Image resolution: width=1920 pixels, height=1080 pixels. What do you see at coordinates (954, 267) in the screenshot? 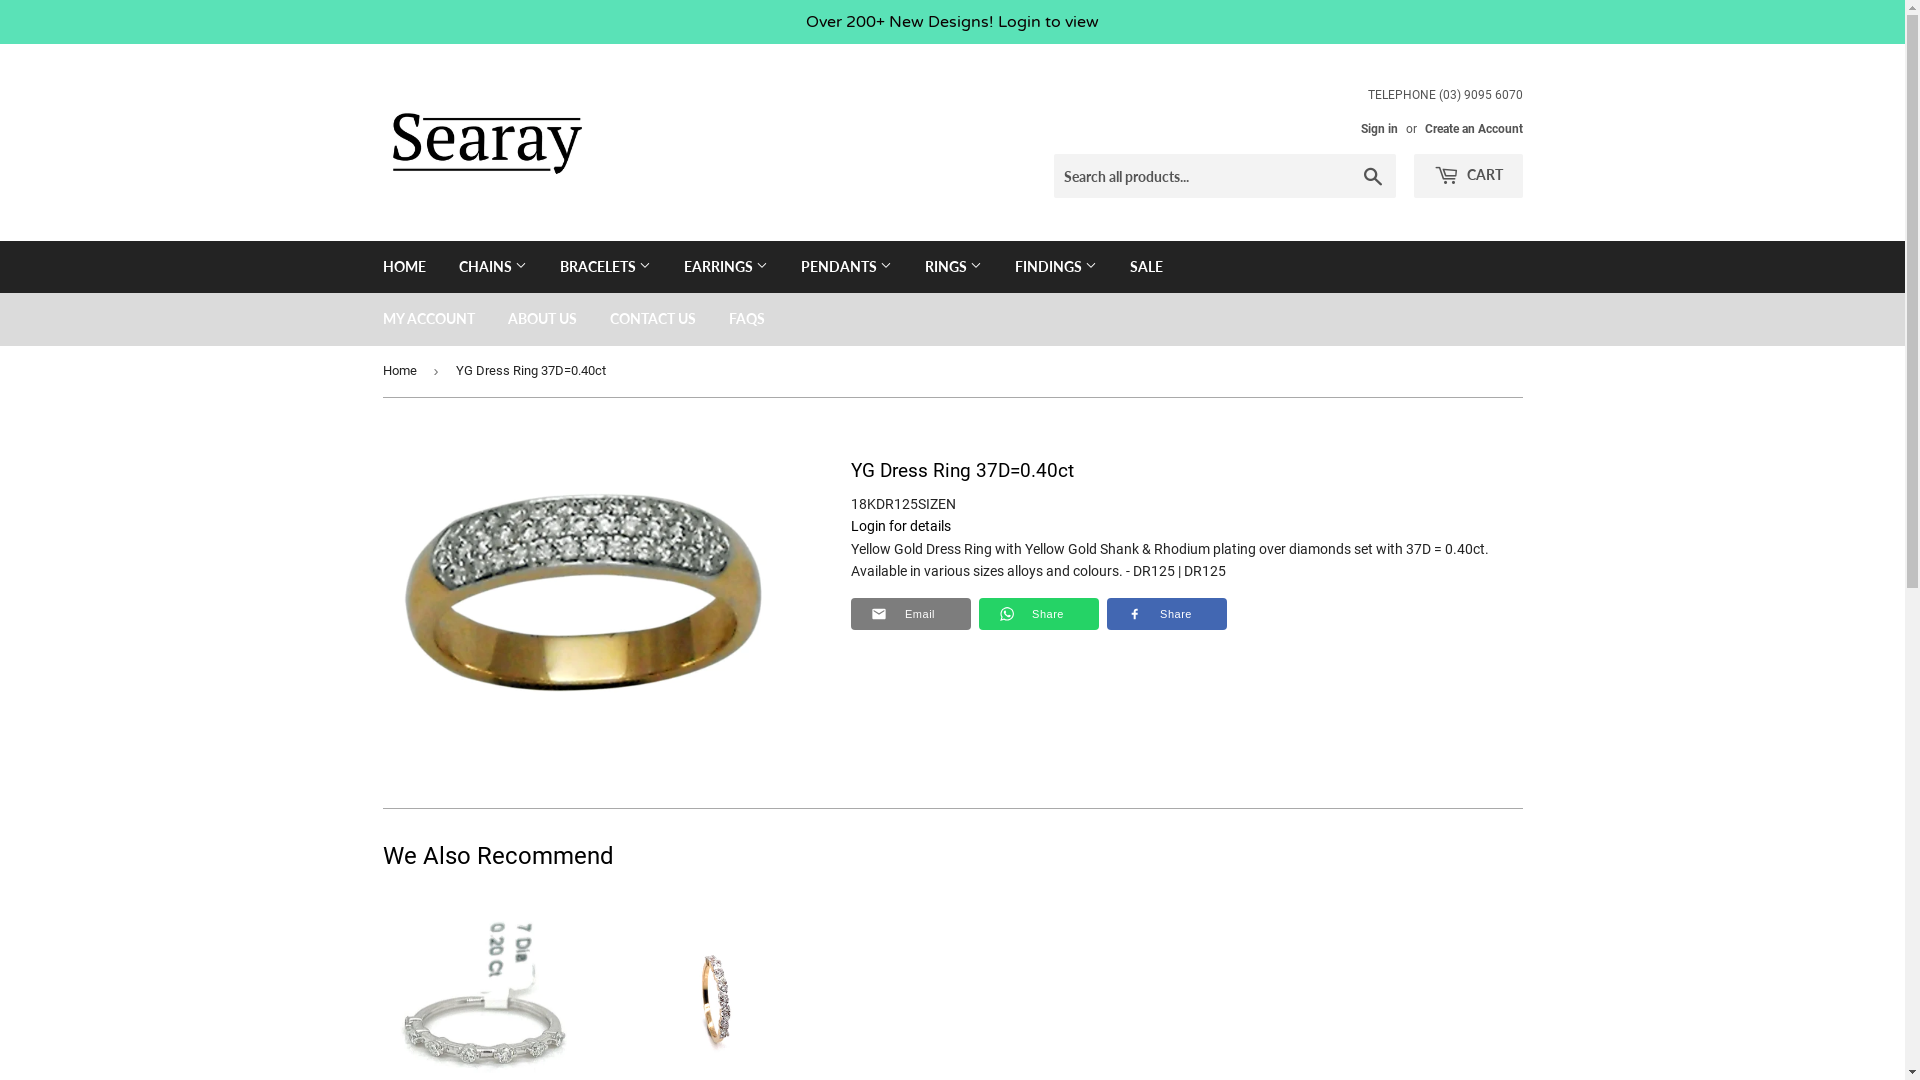
I see `RINGS` at bounding box center [954, 267].